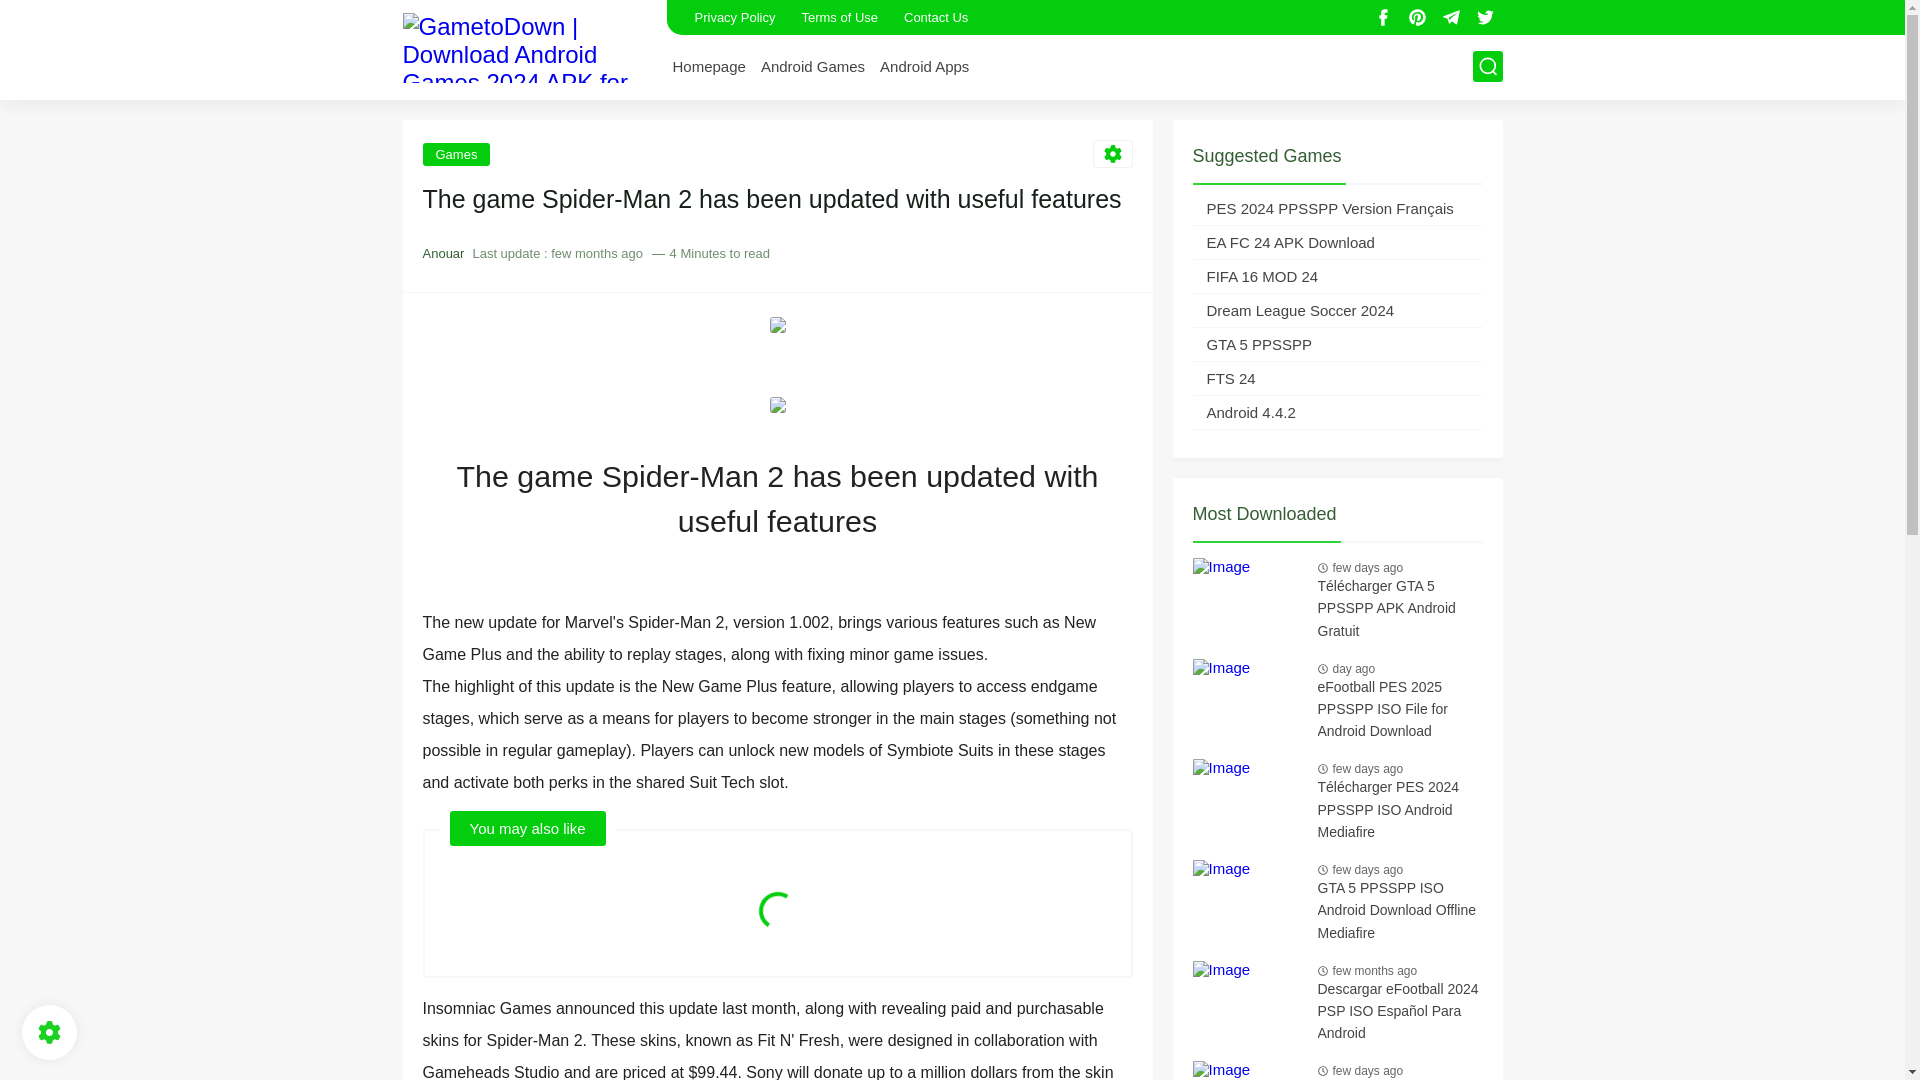 This screenshot has height=1080, width=1920. I want to click on pinterest, so click(1418, 18).